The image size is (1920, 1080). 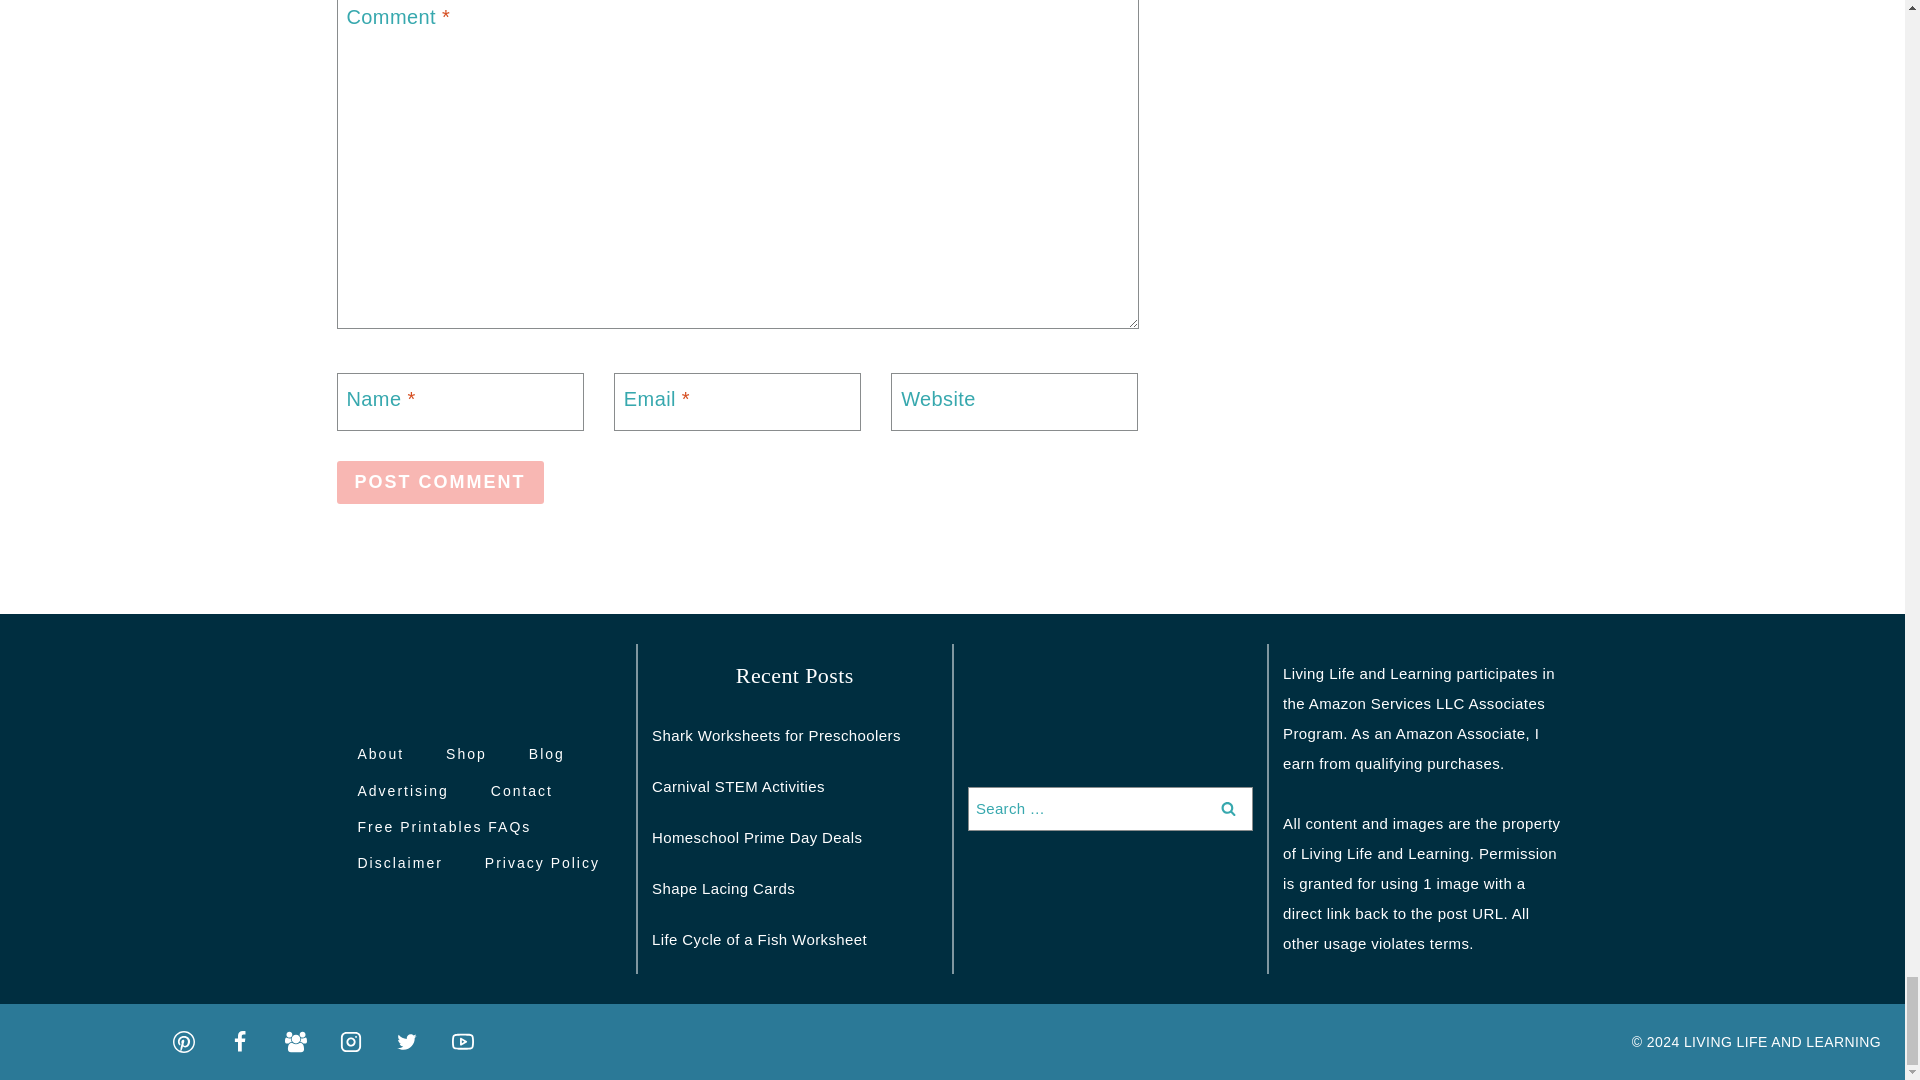 I want to click on Search, so click(x=1228, y=808).